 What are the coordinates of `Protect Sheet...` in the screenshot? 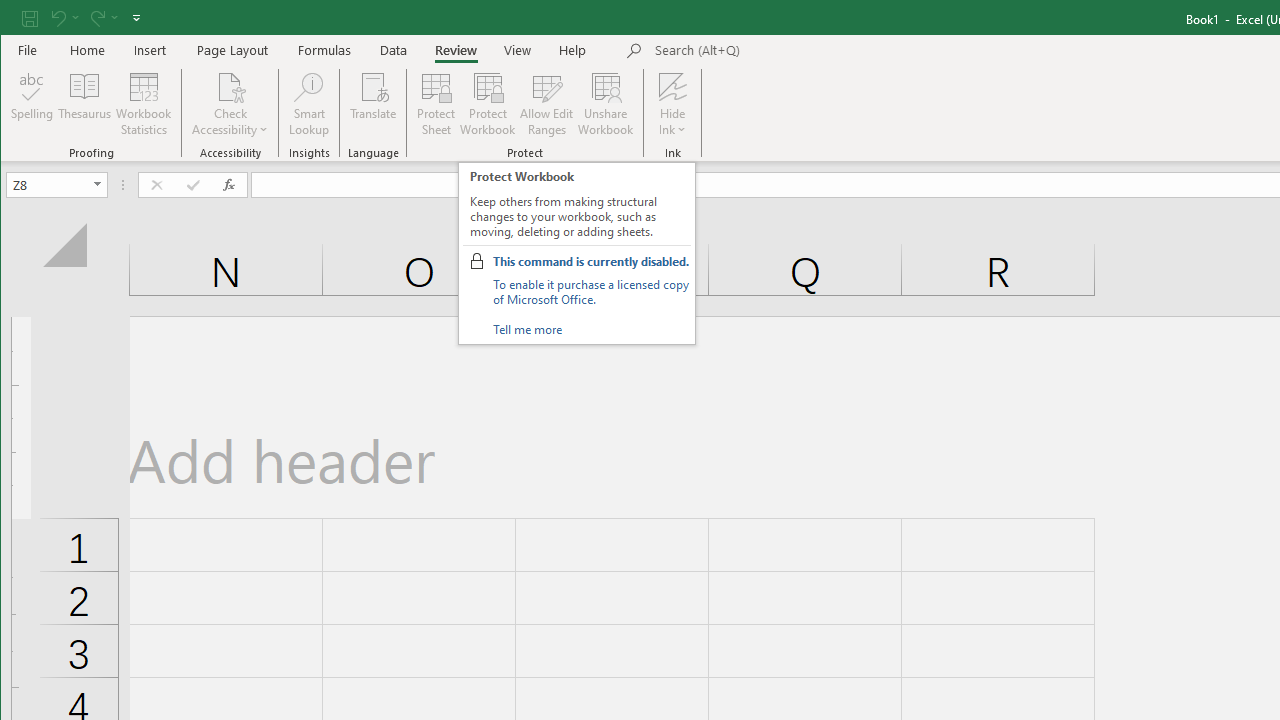 It's located at (436, 104).